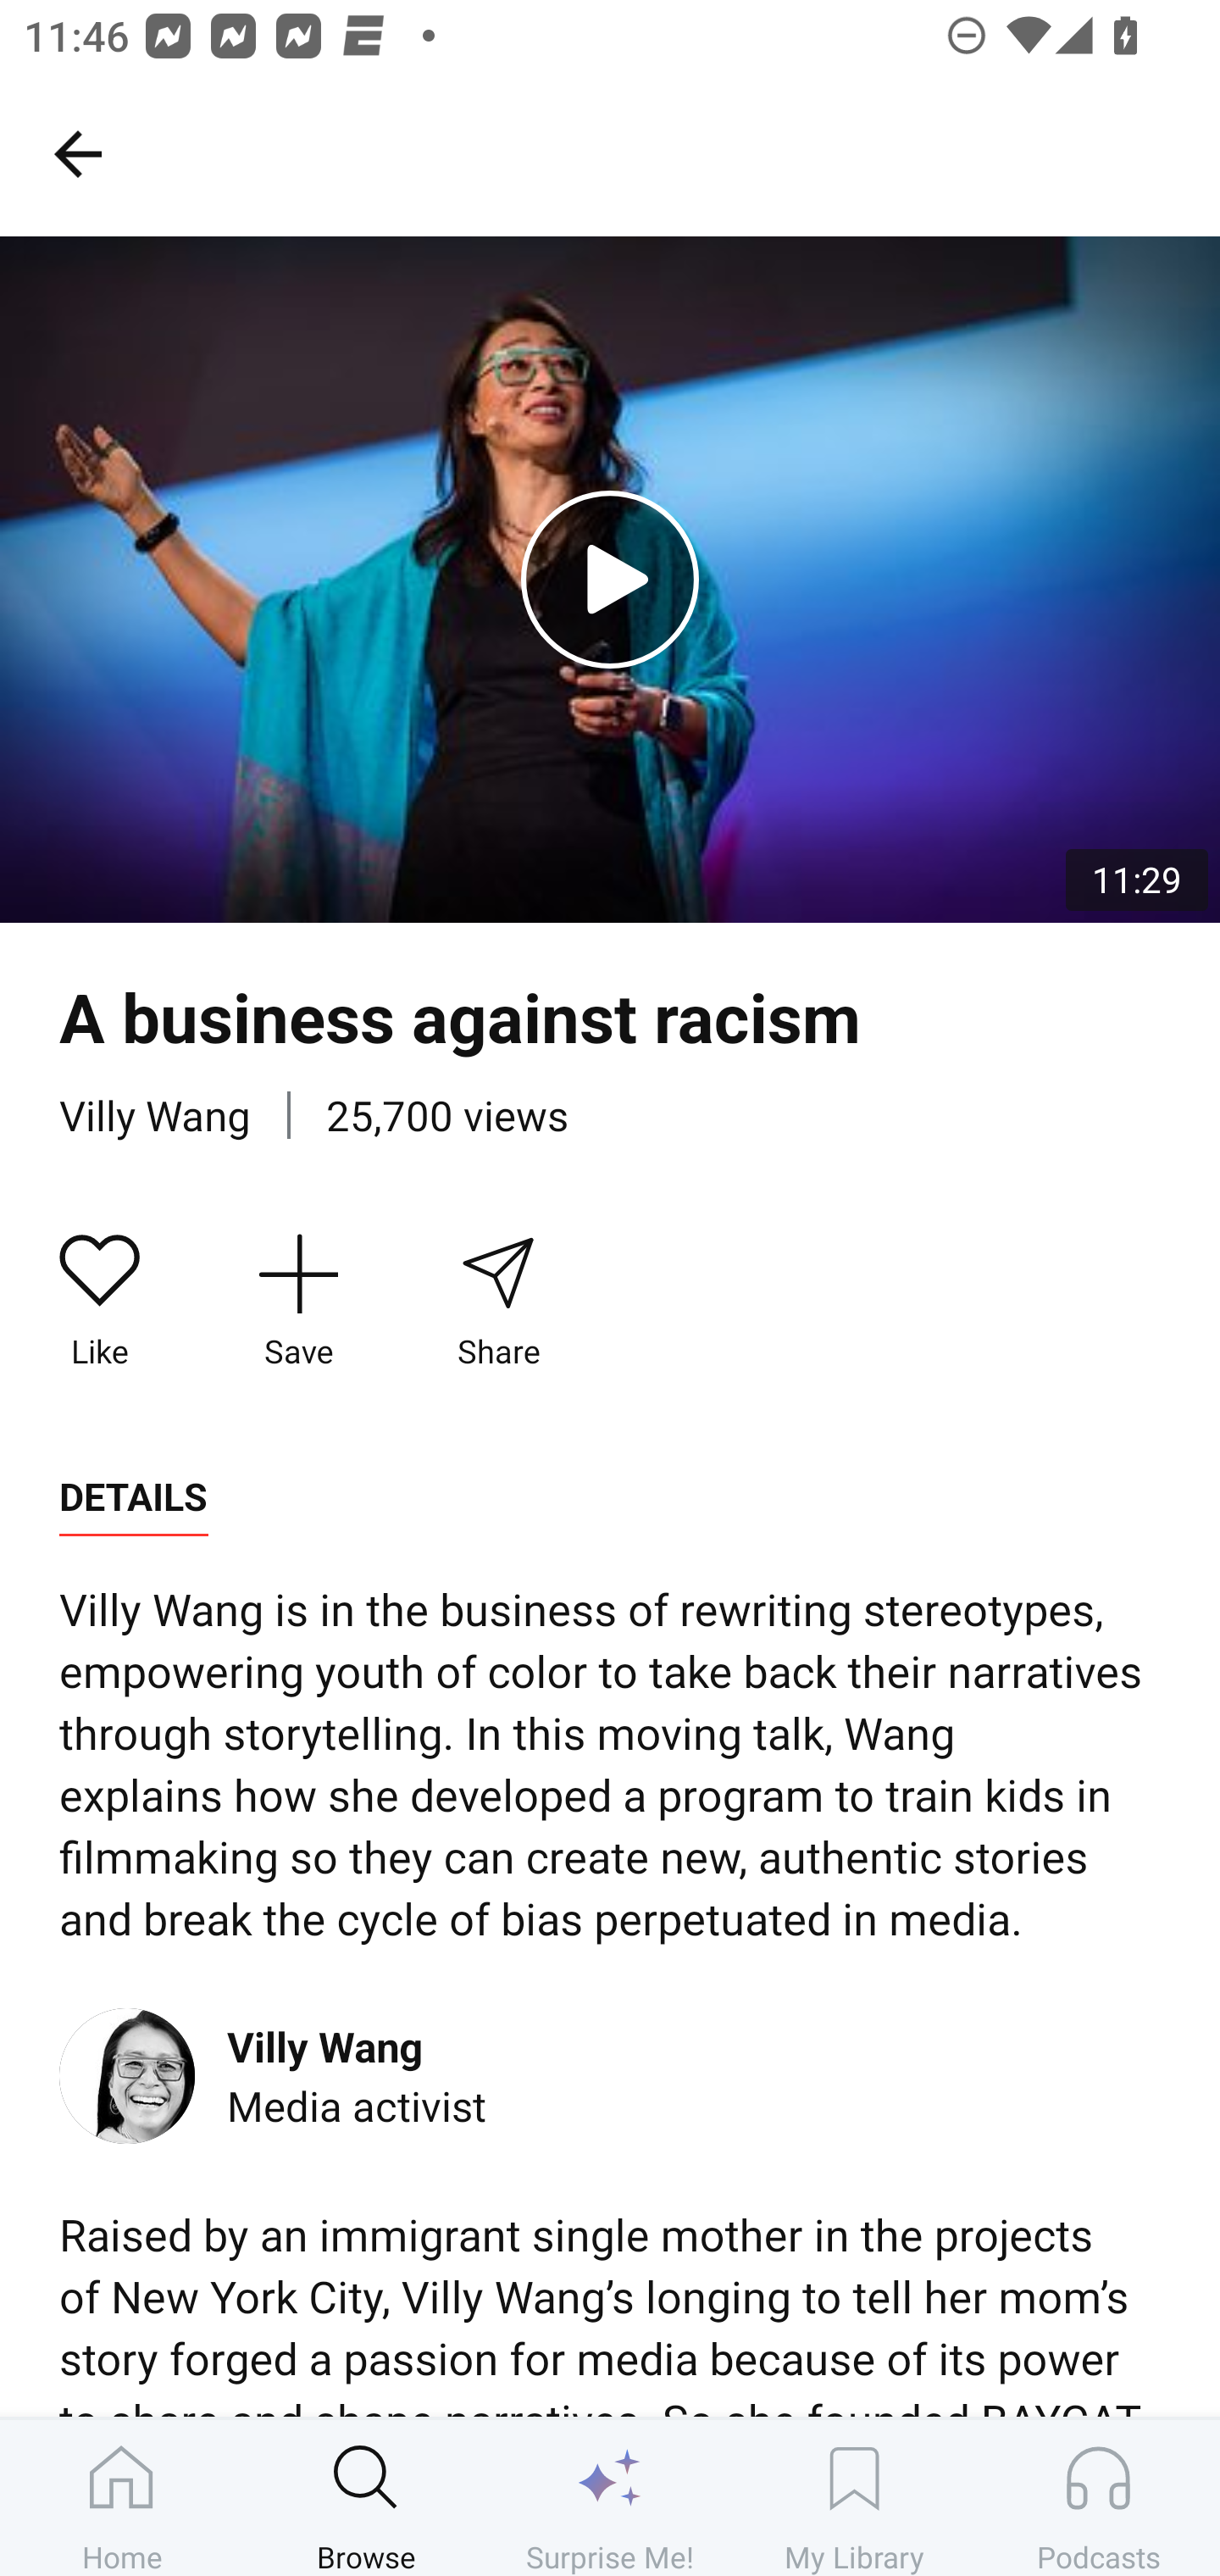 Image resolution: width=1220 pixels, height=2576 pixels. What do you see at coordinates (497, 1303) in the screenshot?
I see `Share` at bounding box center [497, 1303].